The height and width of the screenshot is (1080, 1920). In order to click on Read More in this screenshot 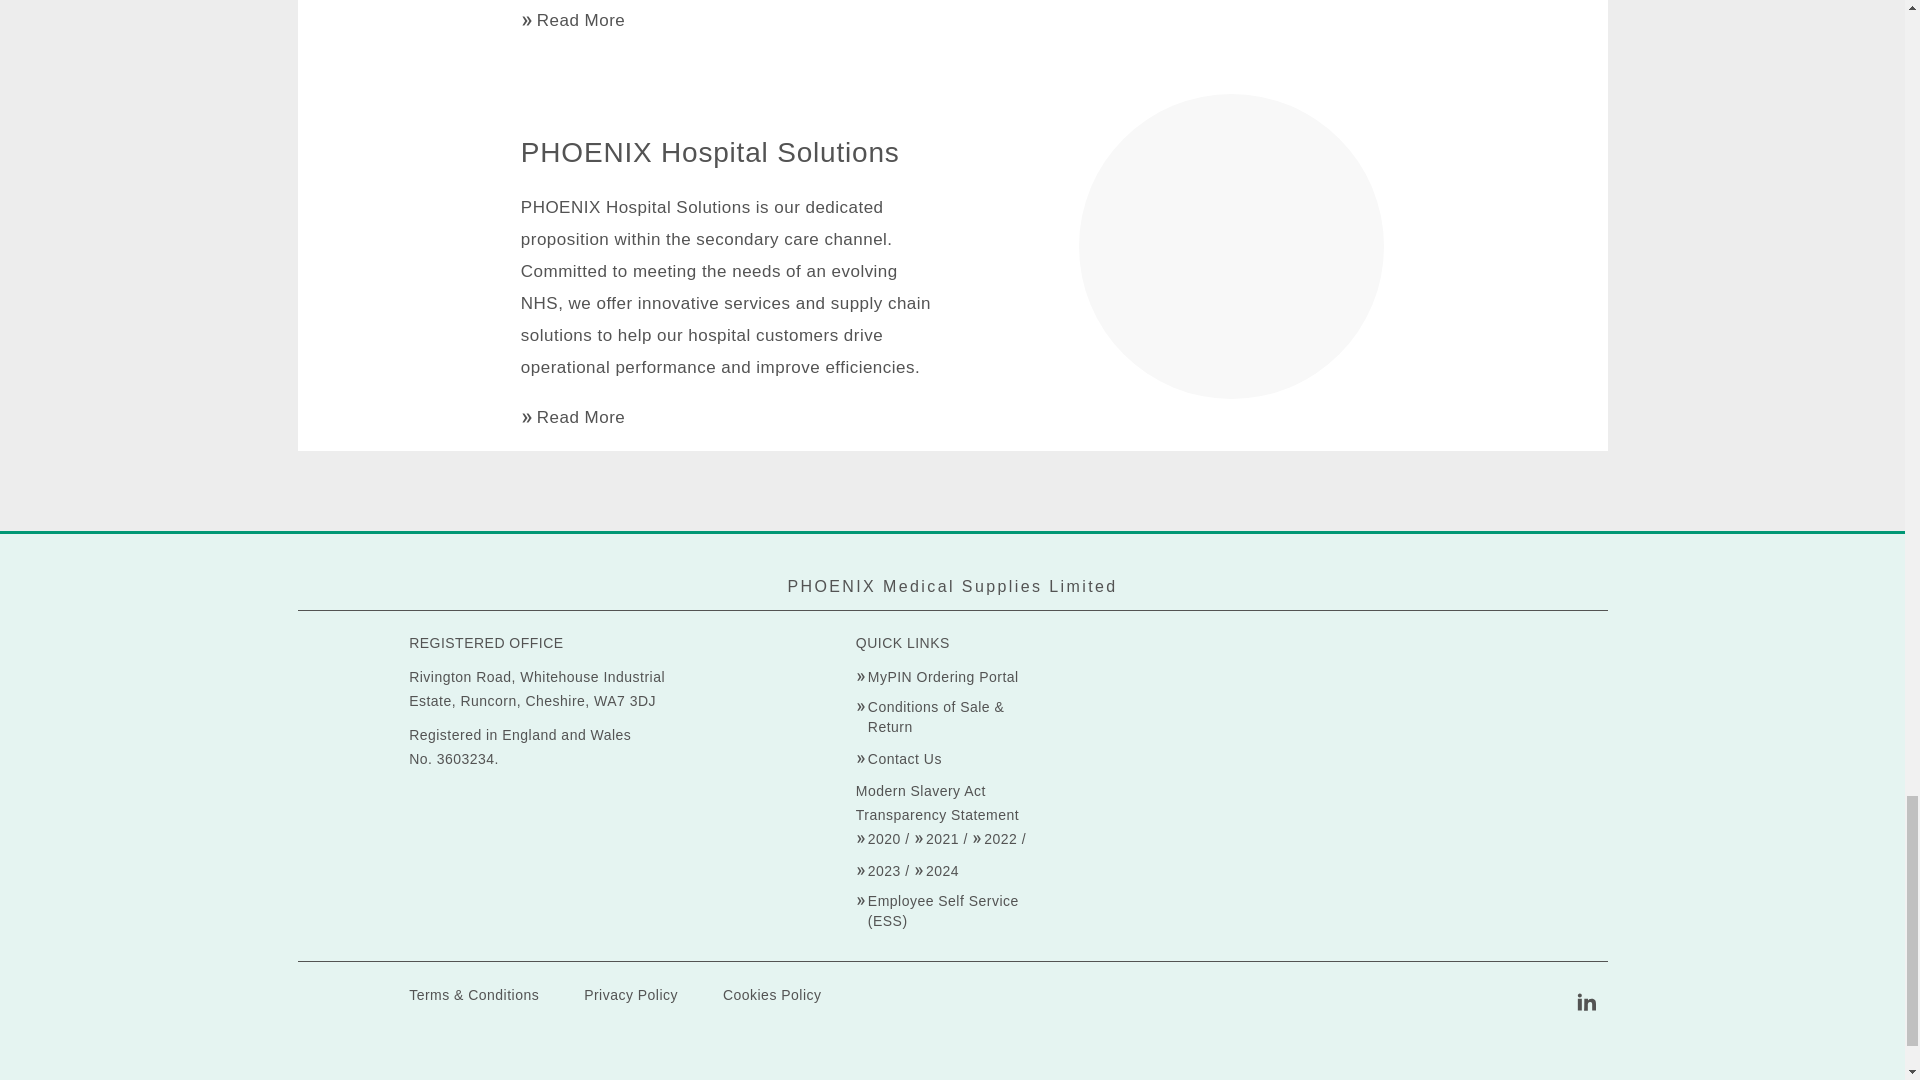, I will do `click(572, 416)`.